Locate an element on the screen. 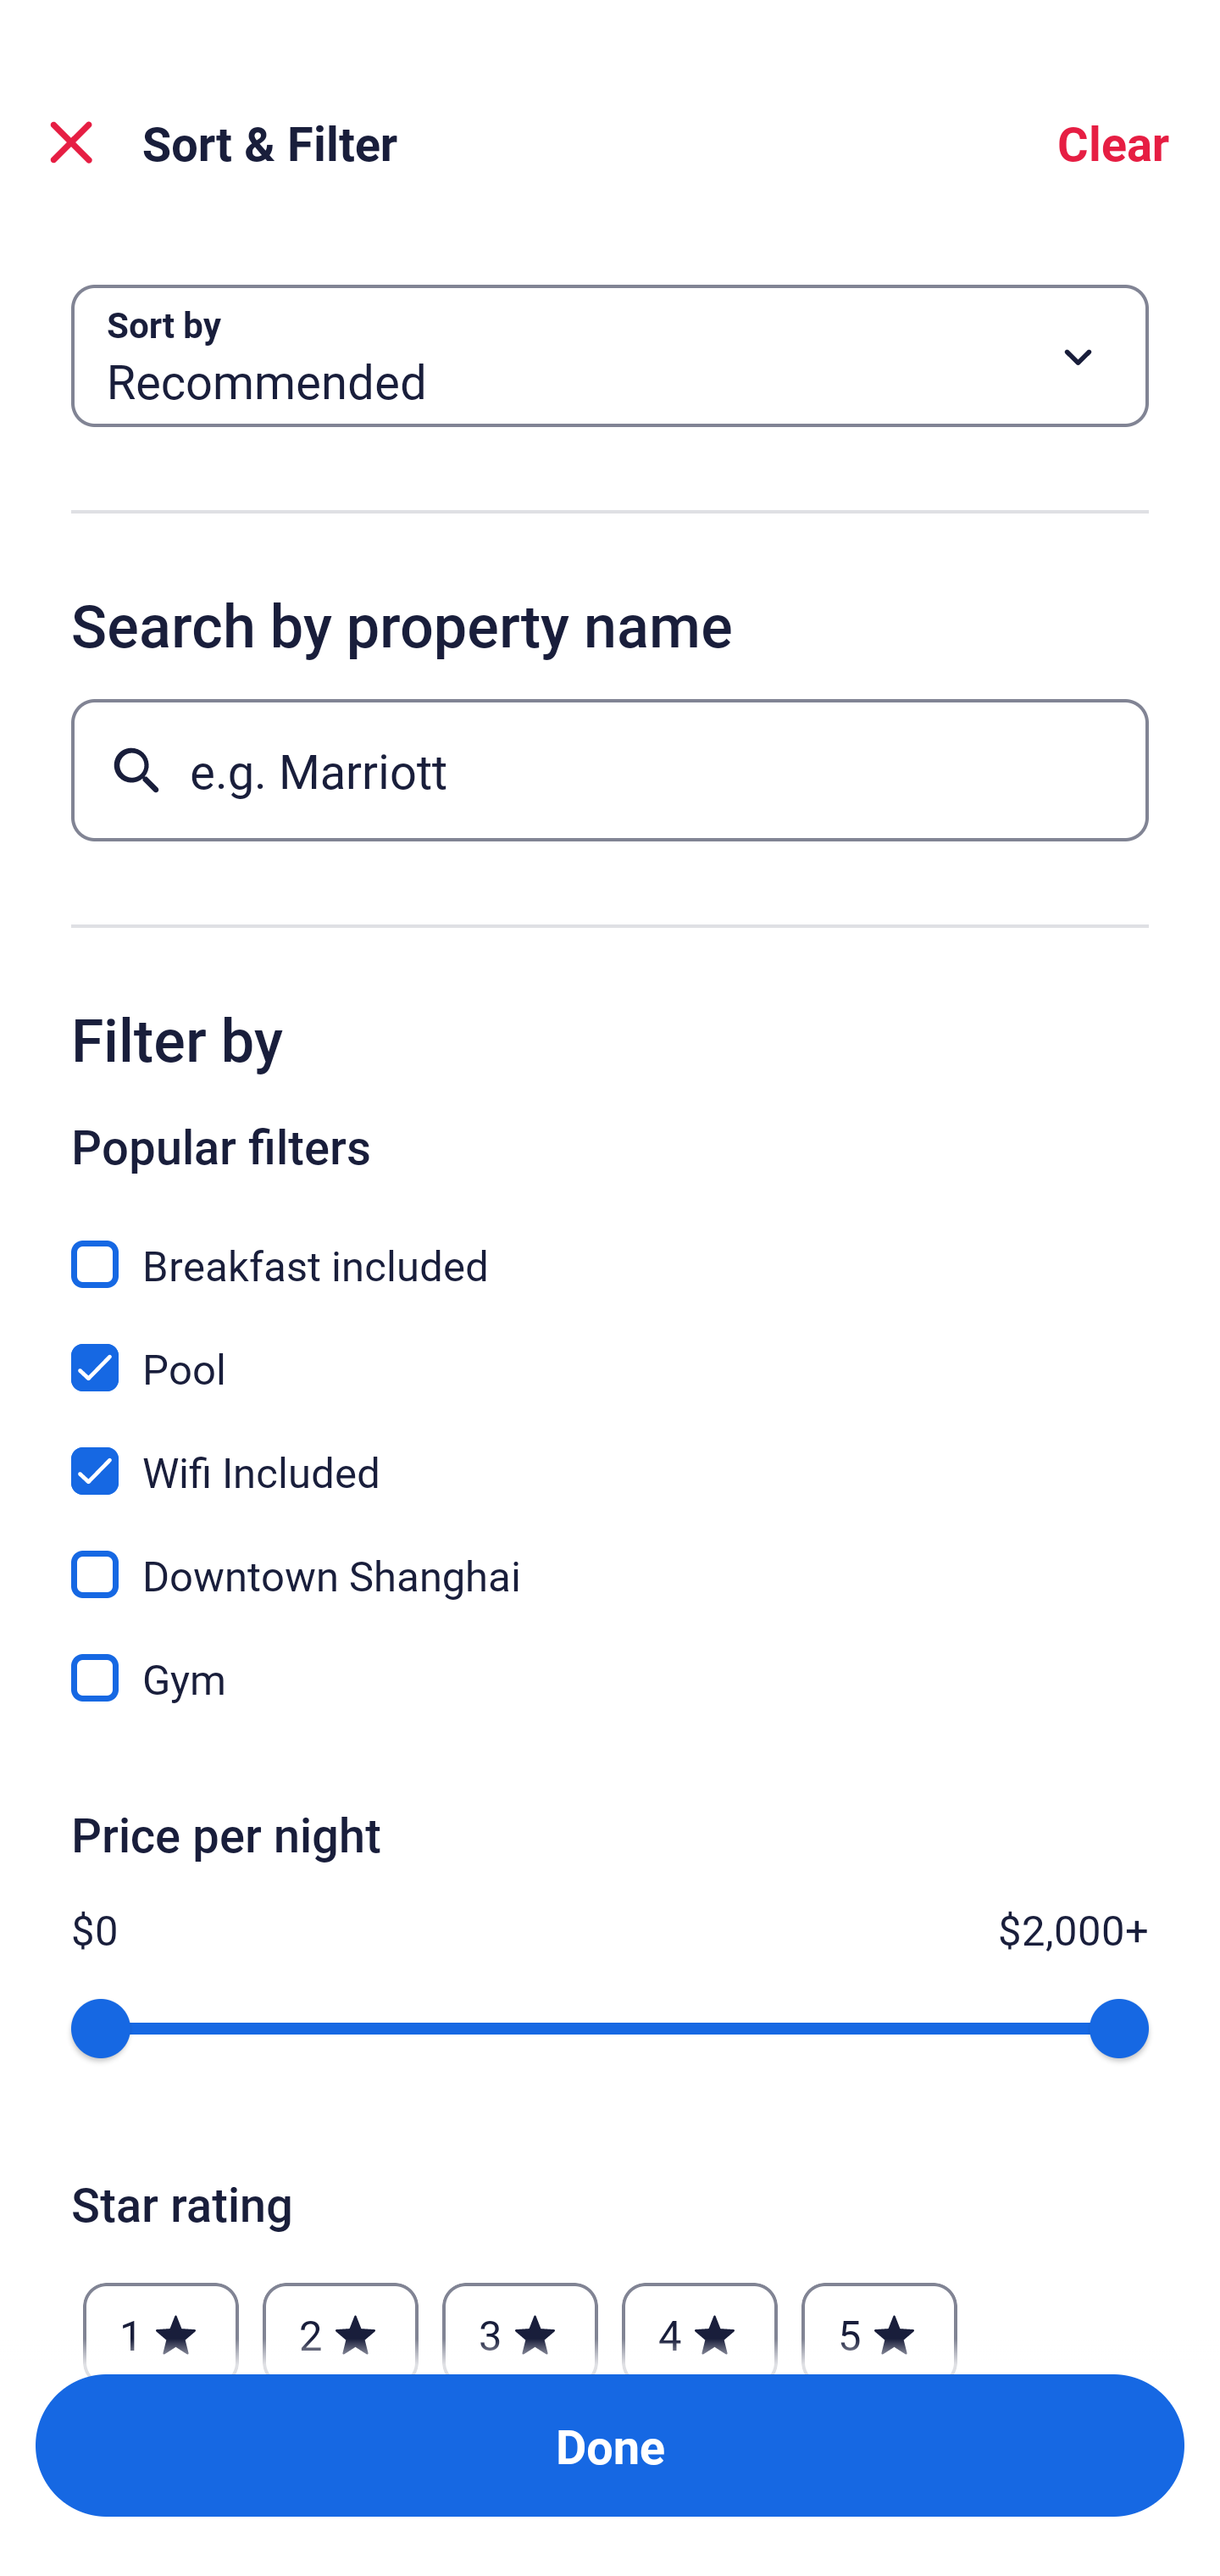  Sort by Button Recommended is located at coordinates (610, 356).